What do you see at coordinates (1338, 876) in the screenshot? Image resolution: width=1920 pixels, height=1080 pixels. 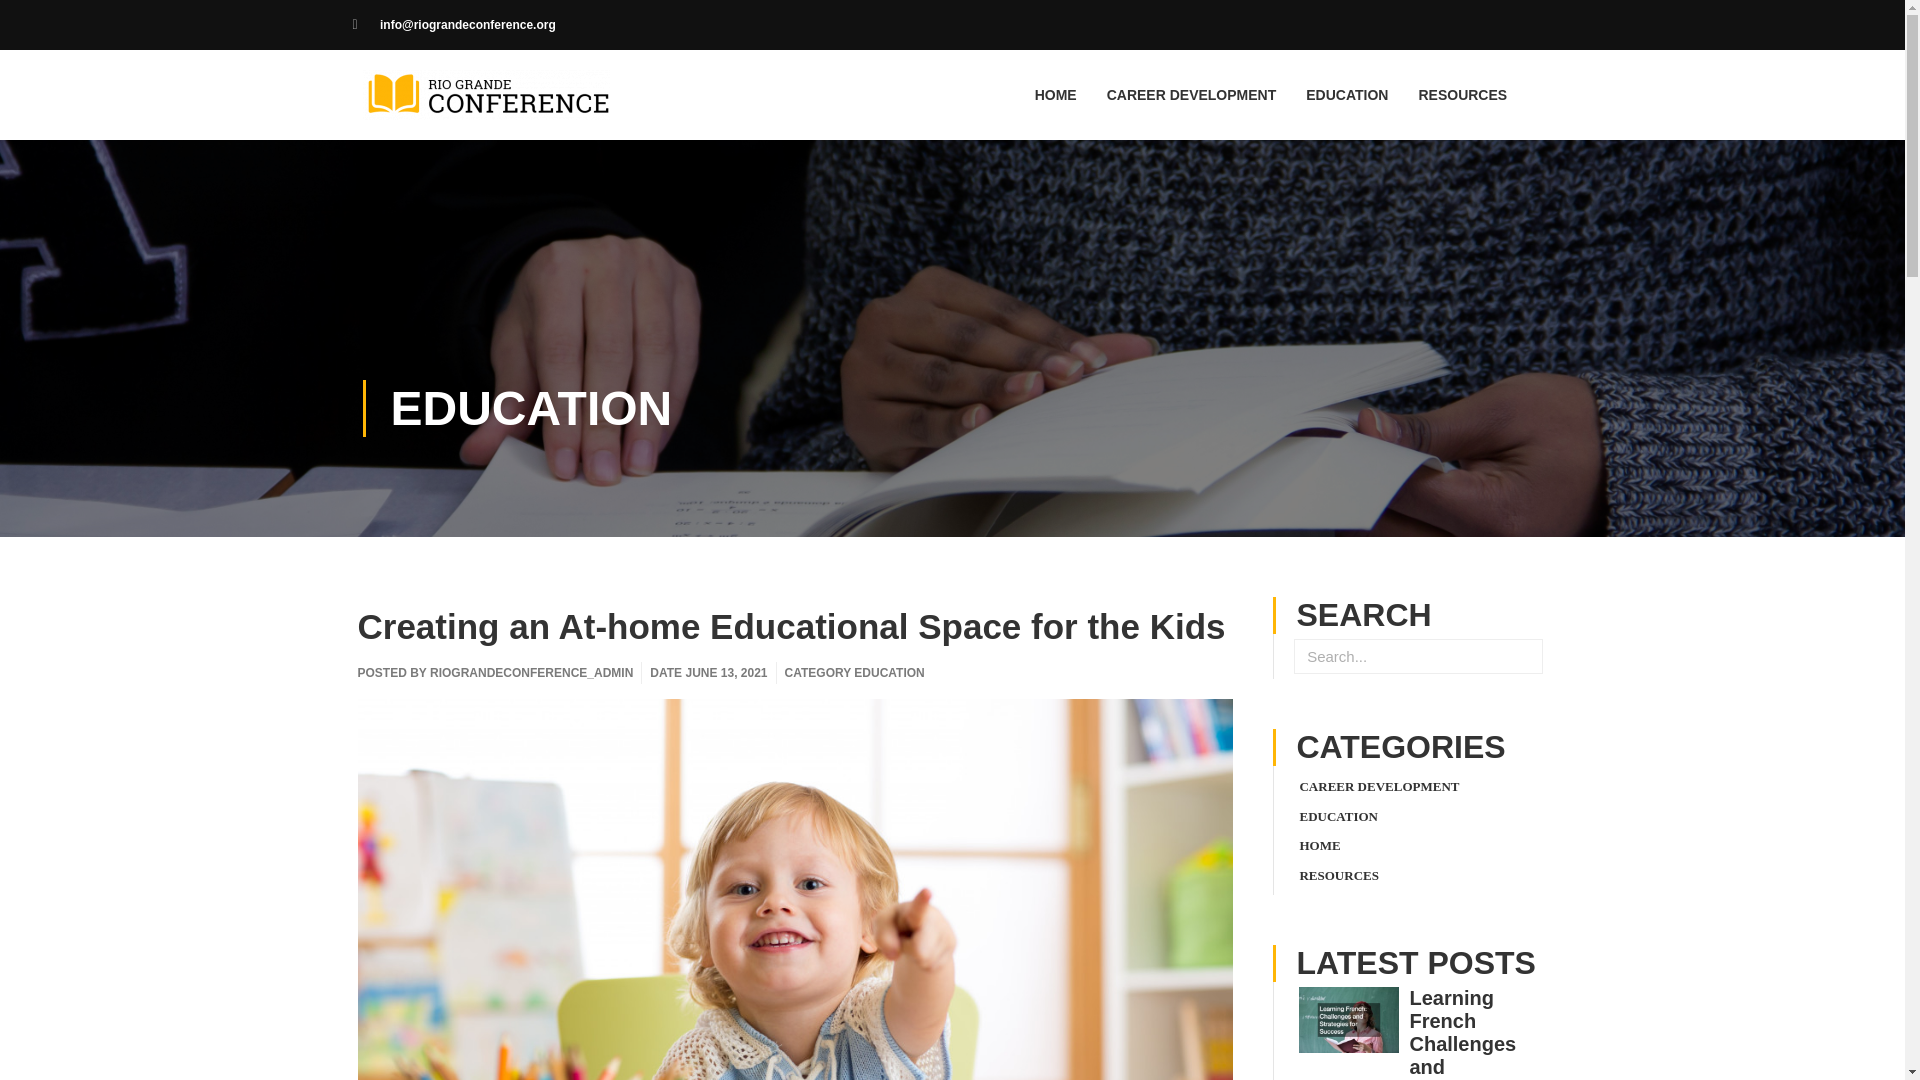 I see `RESOURCES` at bounding box center [1338, 876].